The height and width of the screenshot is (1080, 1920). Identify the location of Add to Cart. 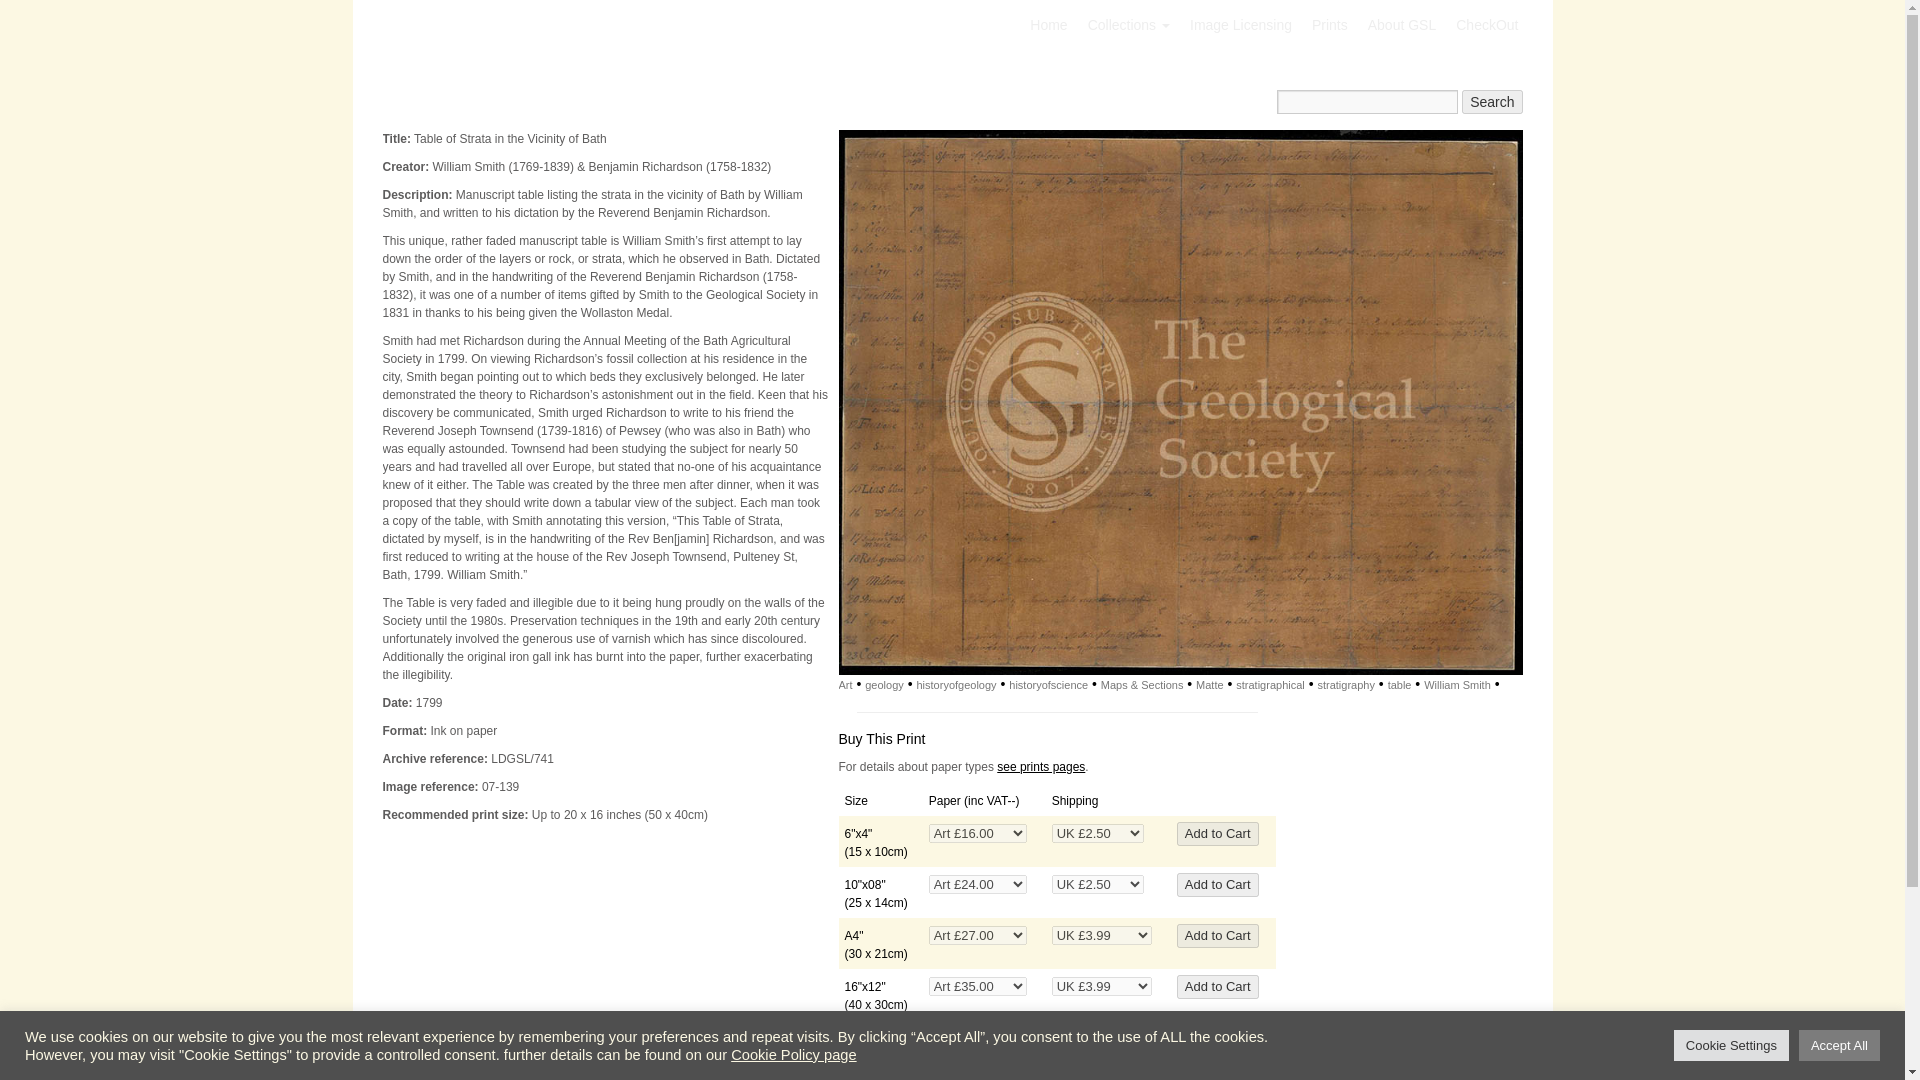
(1218, 987).